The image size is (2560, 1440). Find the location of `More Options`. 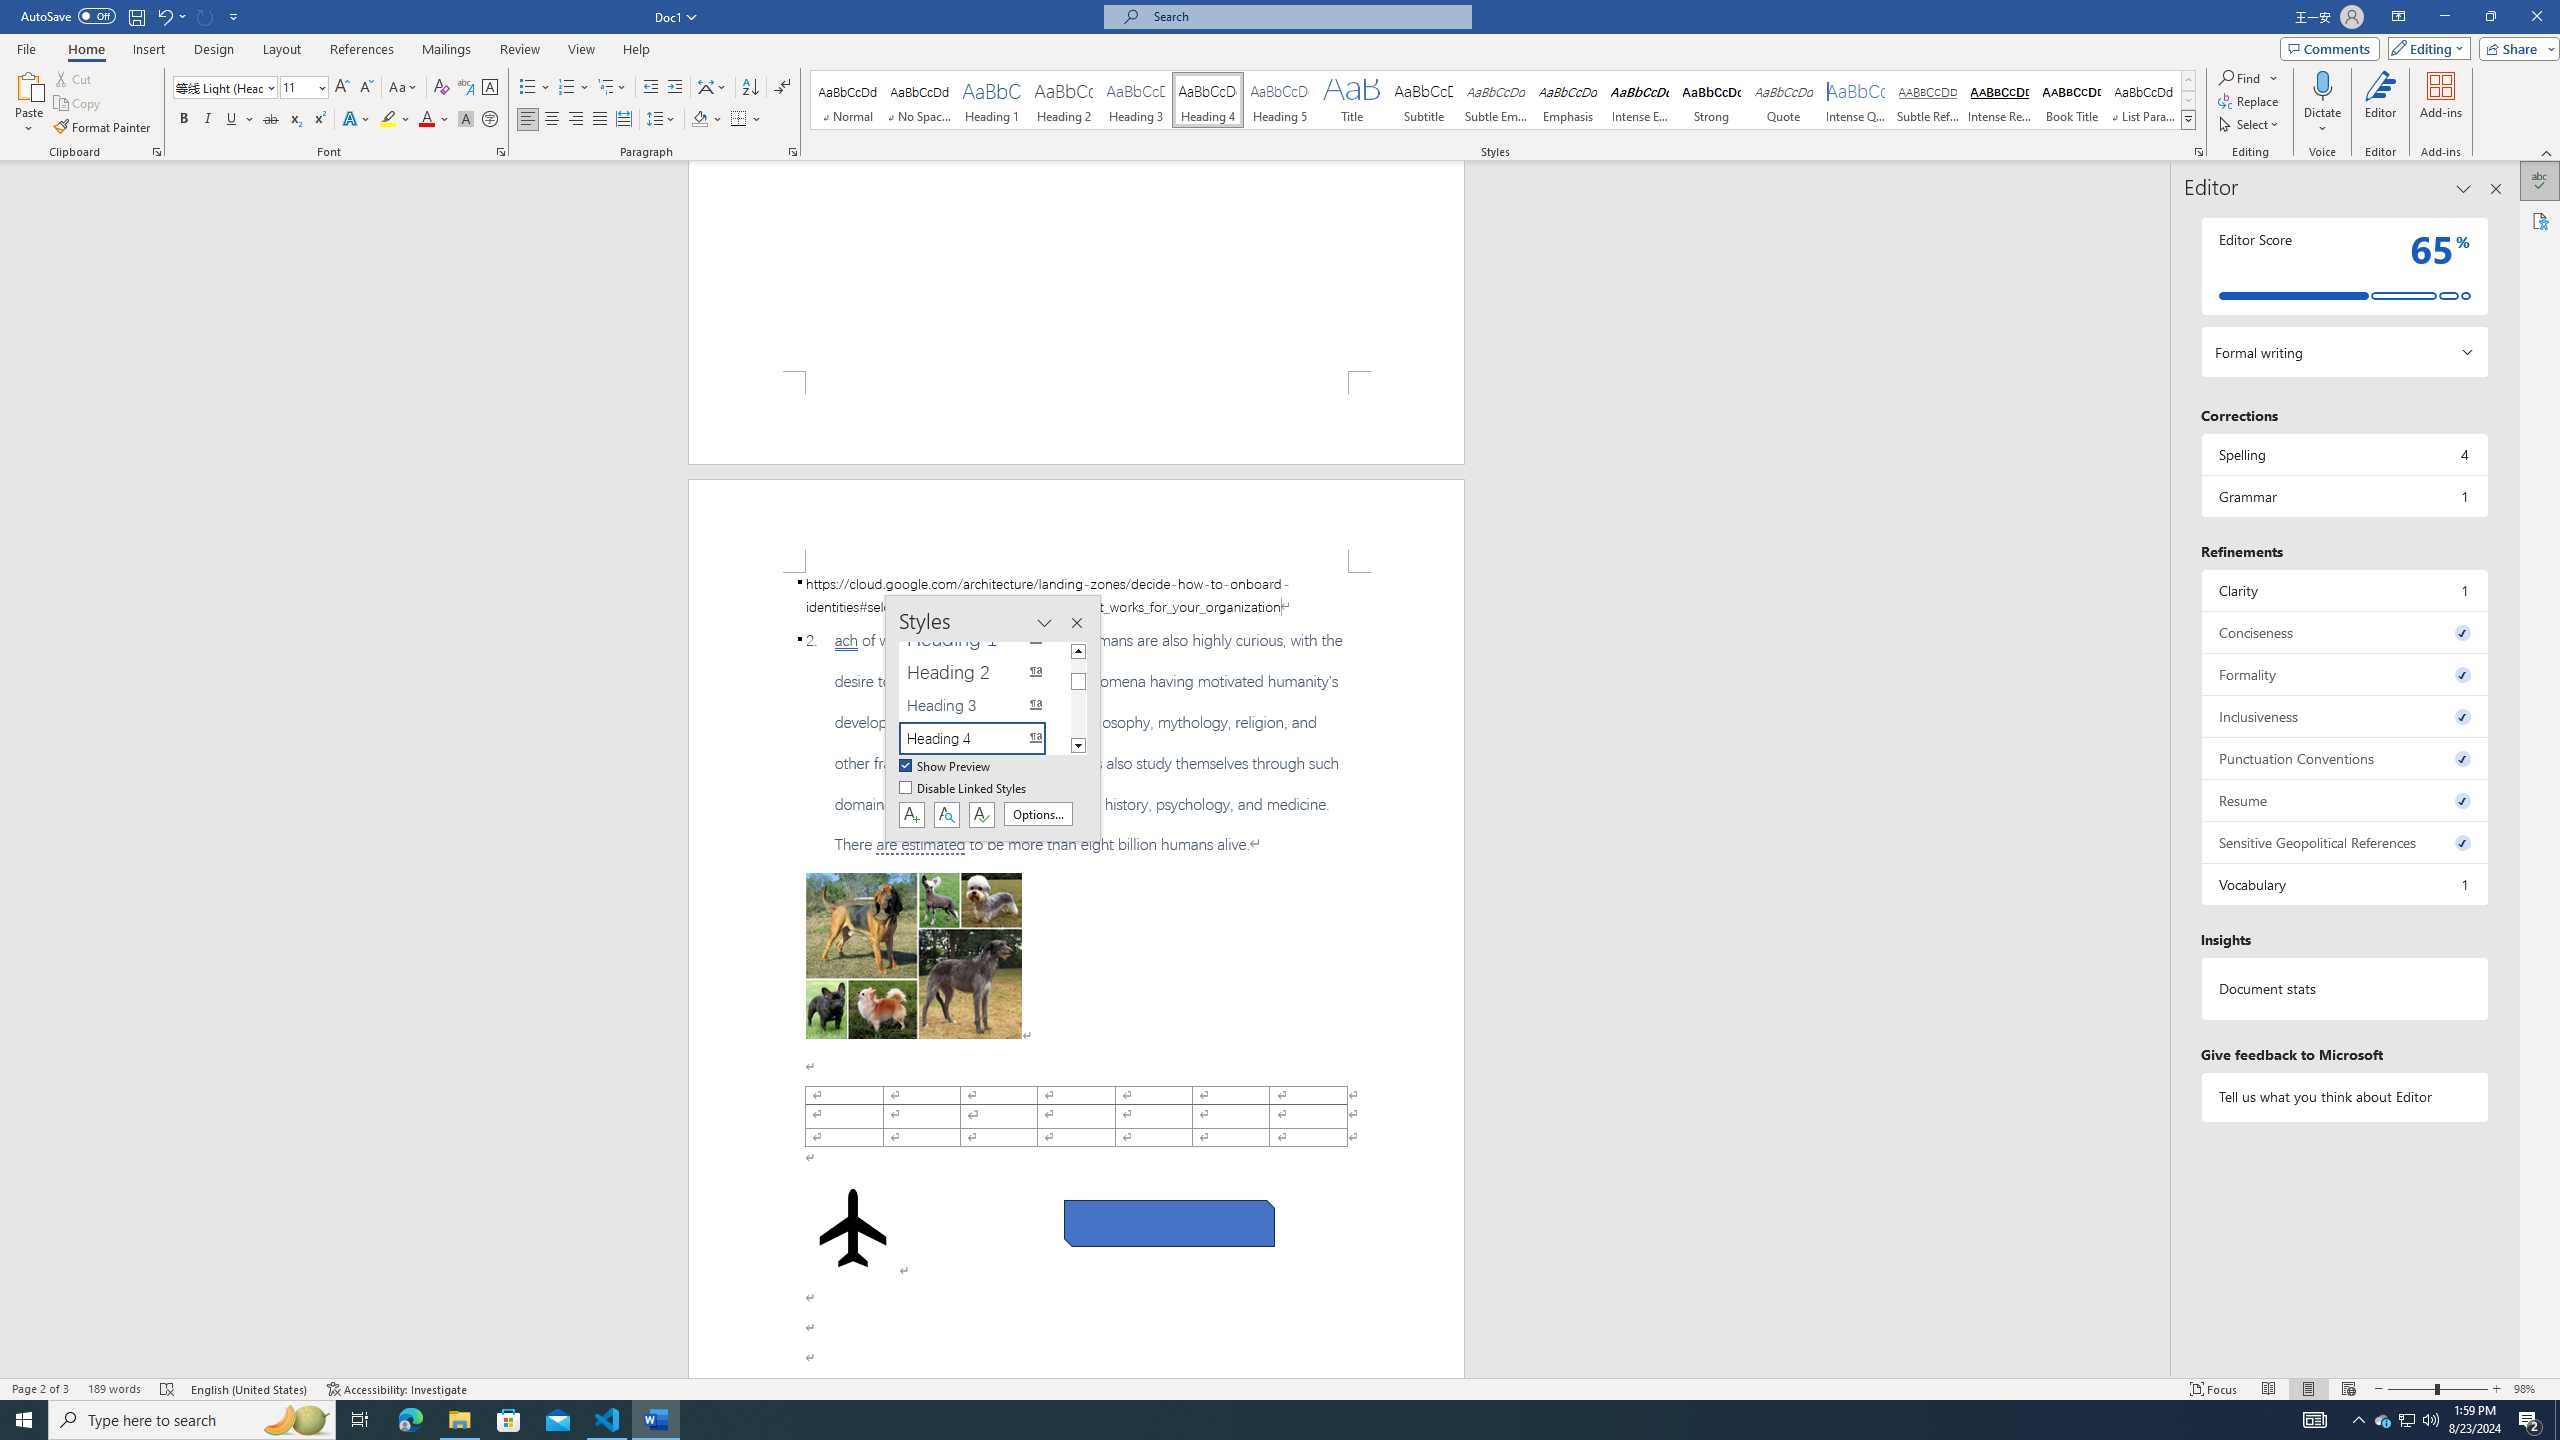

More Options is located at coordinates (2322, 121).